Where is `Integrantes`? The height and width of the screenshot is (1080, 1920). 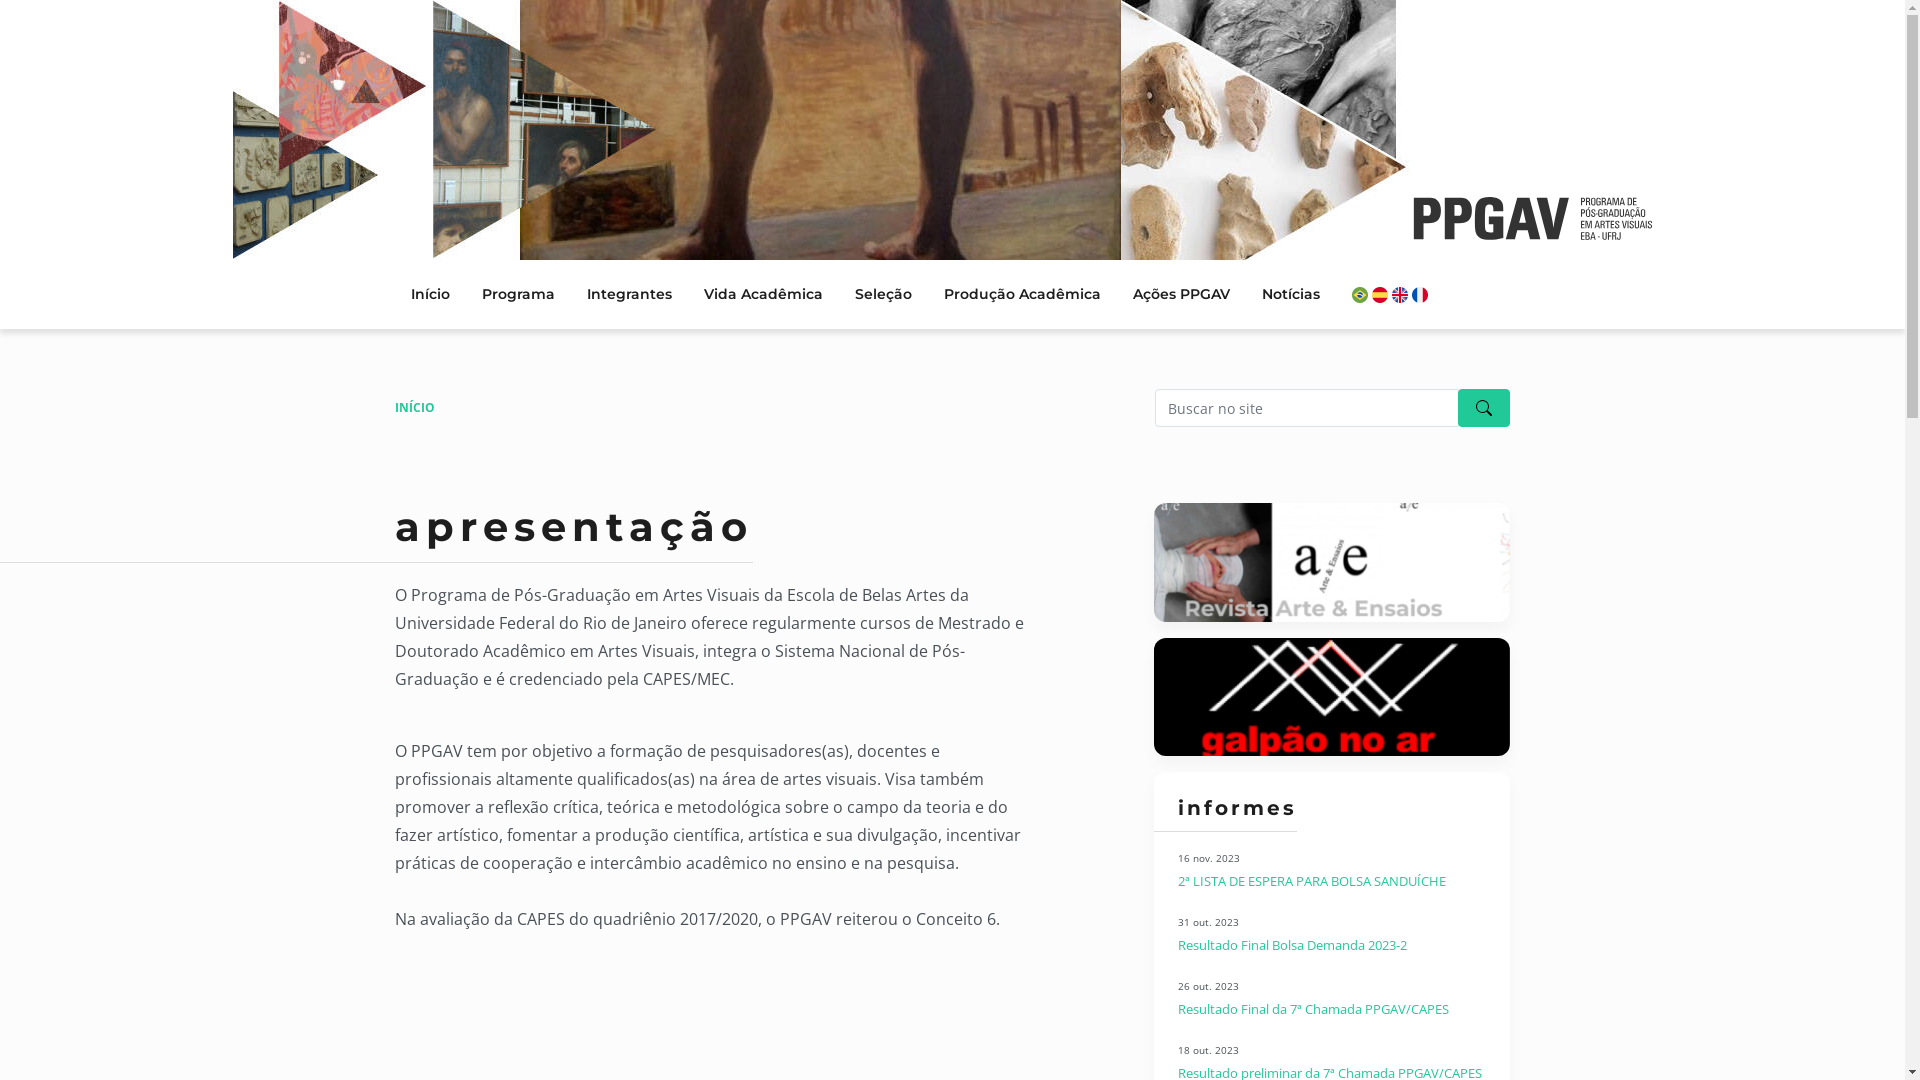
Integrantes is located at coordinates (628, 294).